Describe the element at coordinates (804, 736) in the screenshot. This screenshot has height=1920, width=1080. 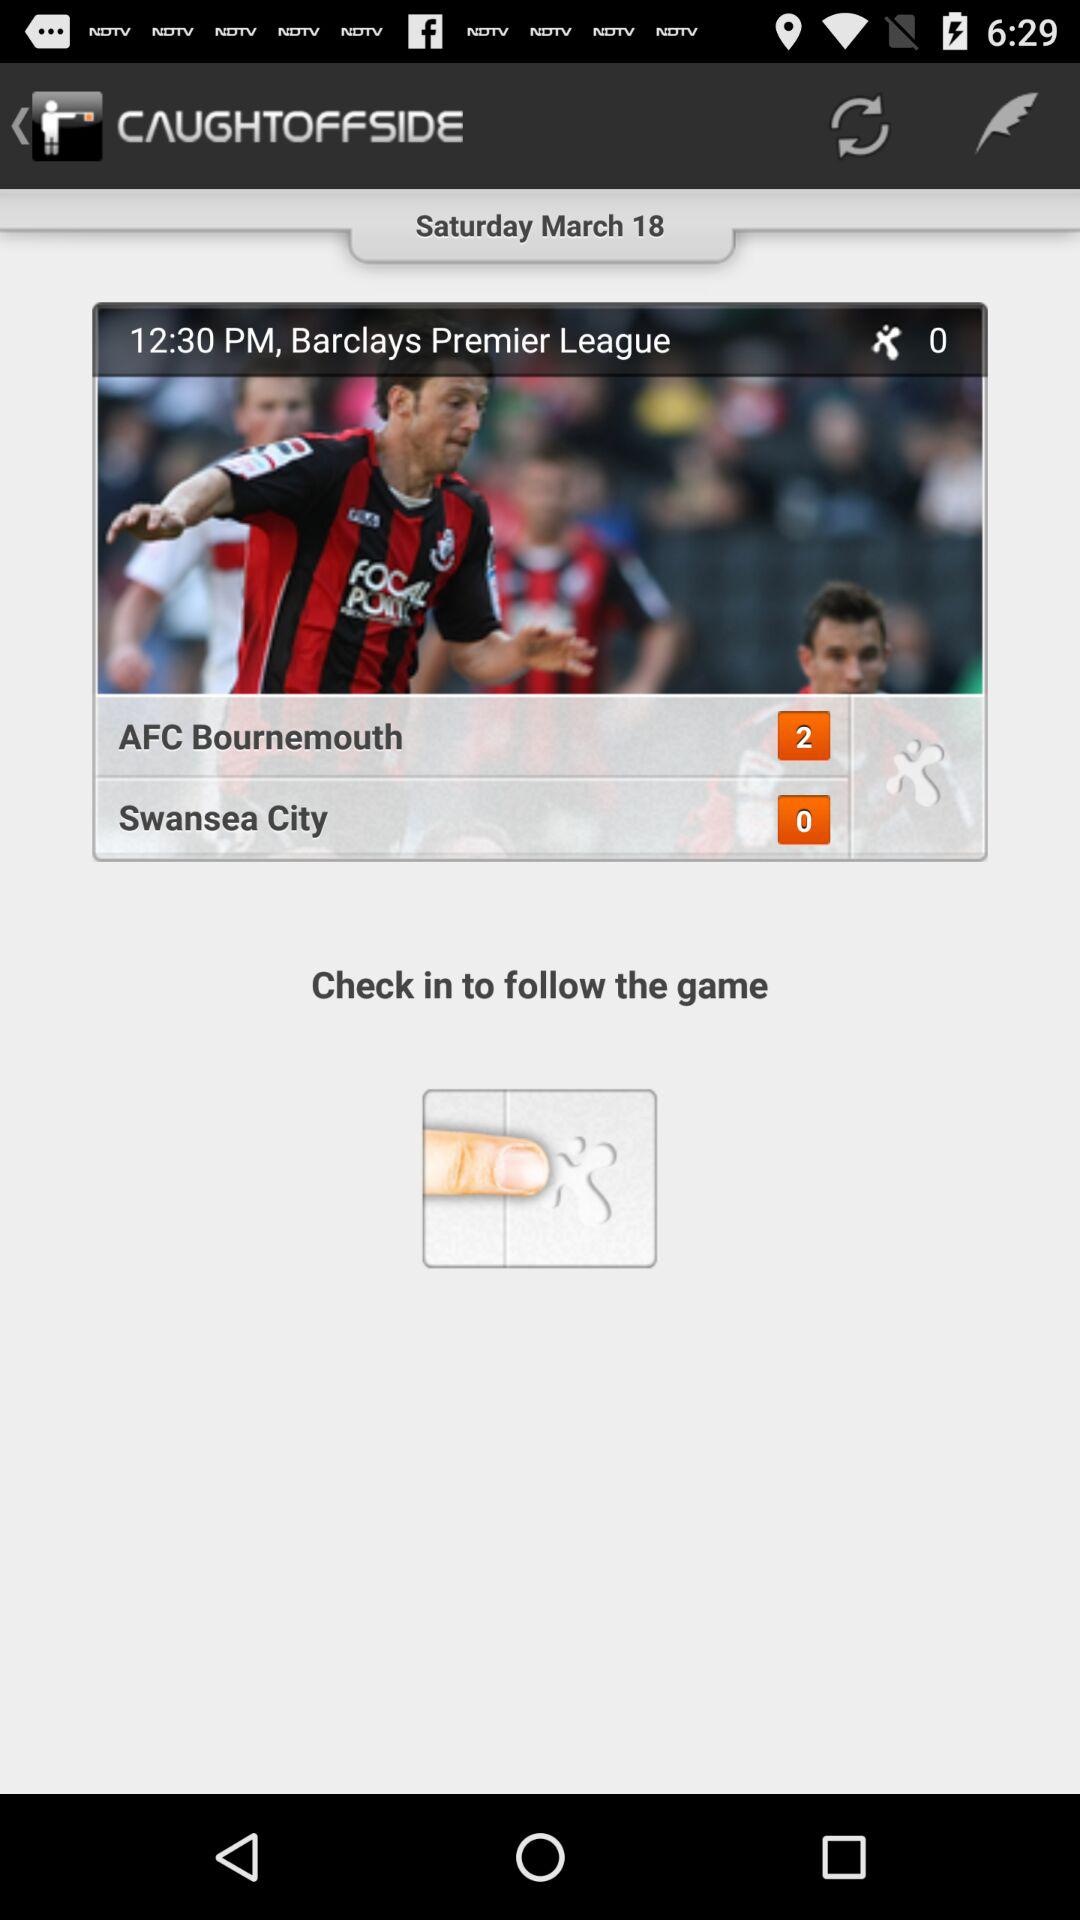
I see `open app below the 12 30 pm icon` at that location.